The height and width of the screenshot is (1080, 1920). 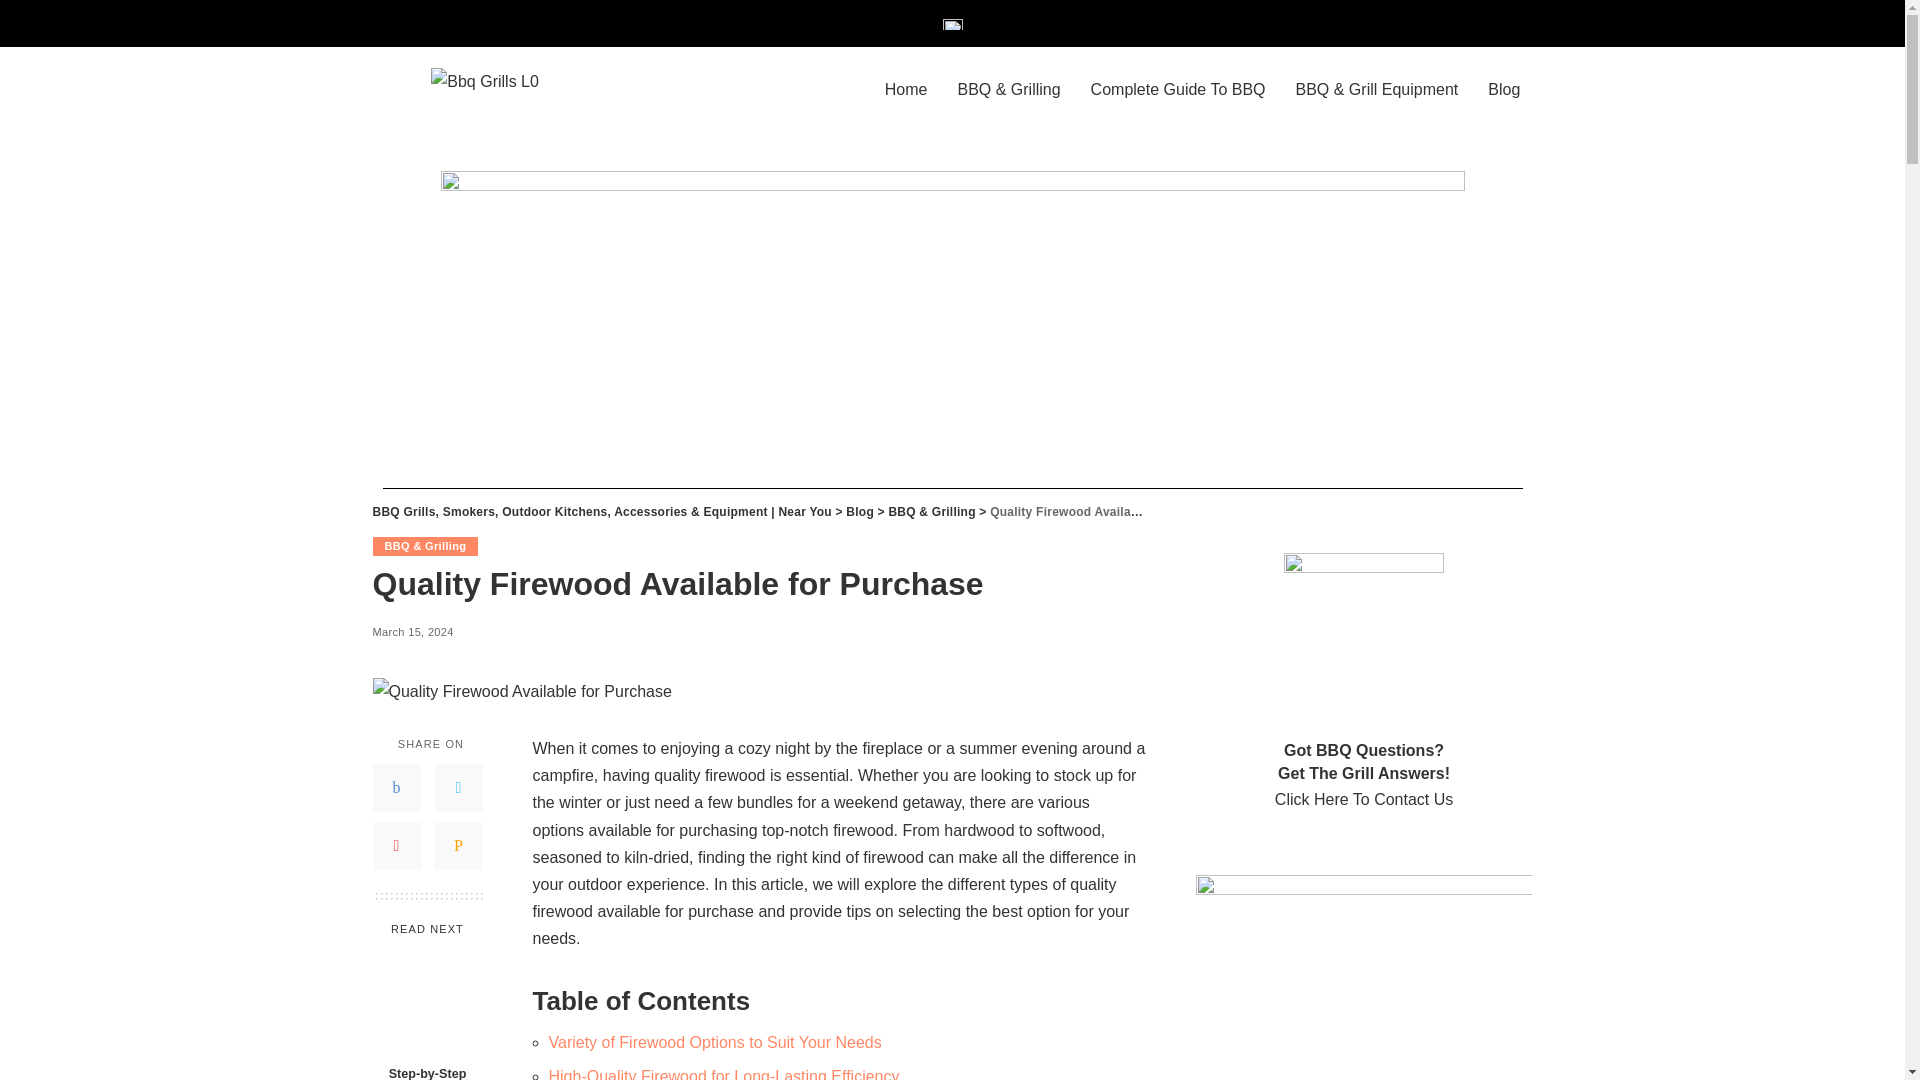 What do you see at coordinates (906, 90) in the screenshot?
I see `Home` at bounding box center [906, 90].